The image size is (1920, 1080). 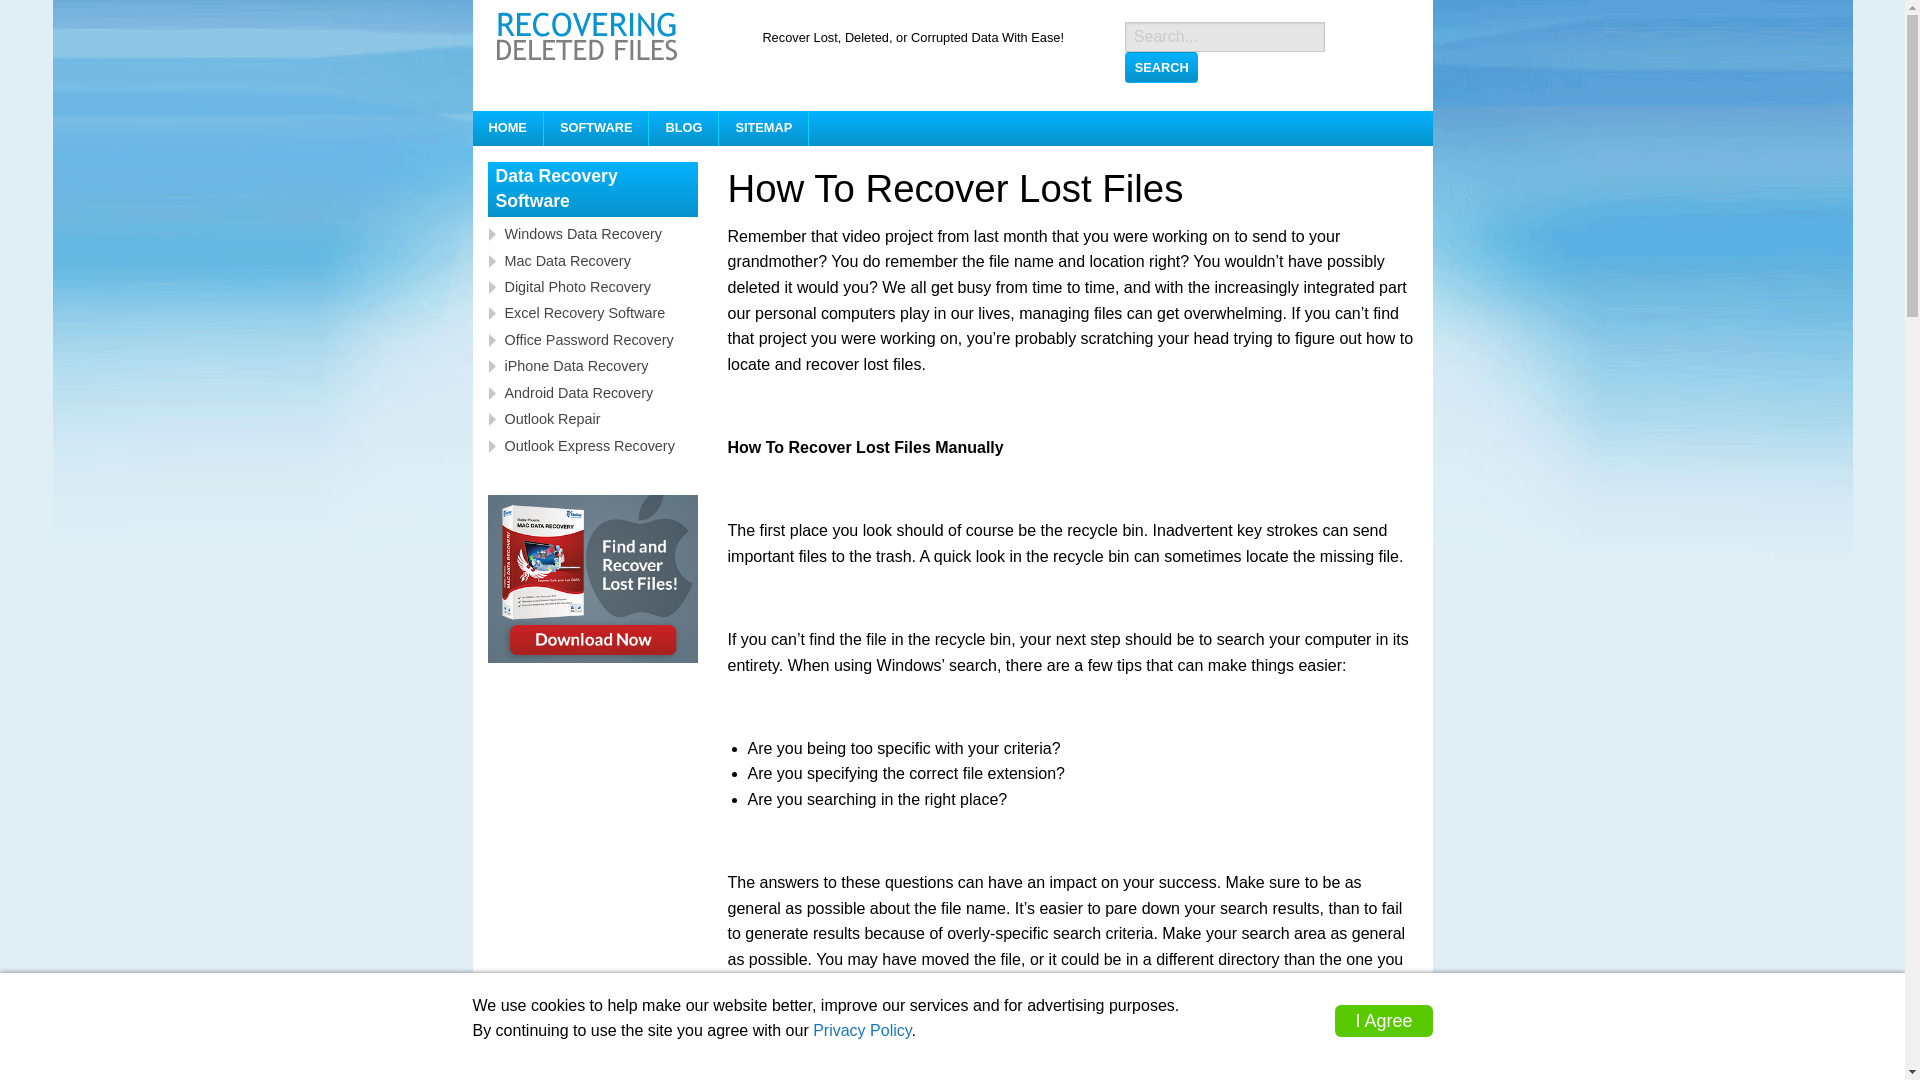 What do you see at coordinates (597, 260) in the screenshot?
I see `Mac Data Recovery` at bounding box center [597, 260].